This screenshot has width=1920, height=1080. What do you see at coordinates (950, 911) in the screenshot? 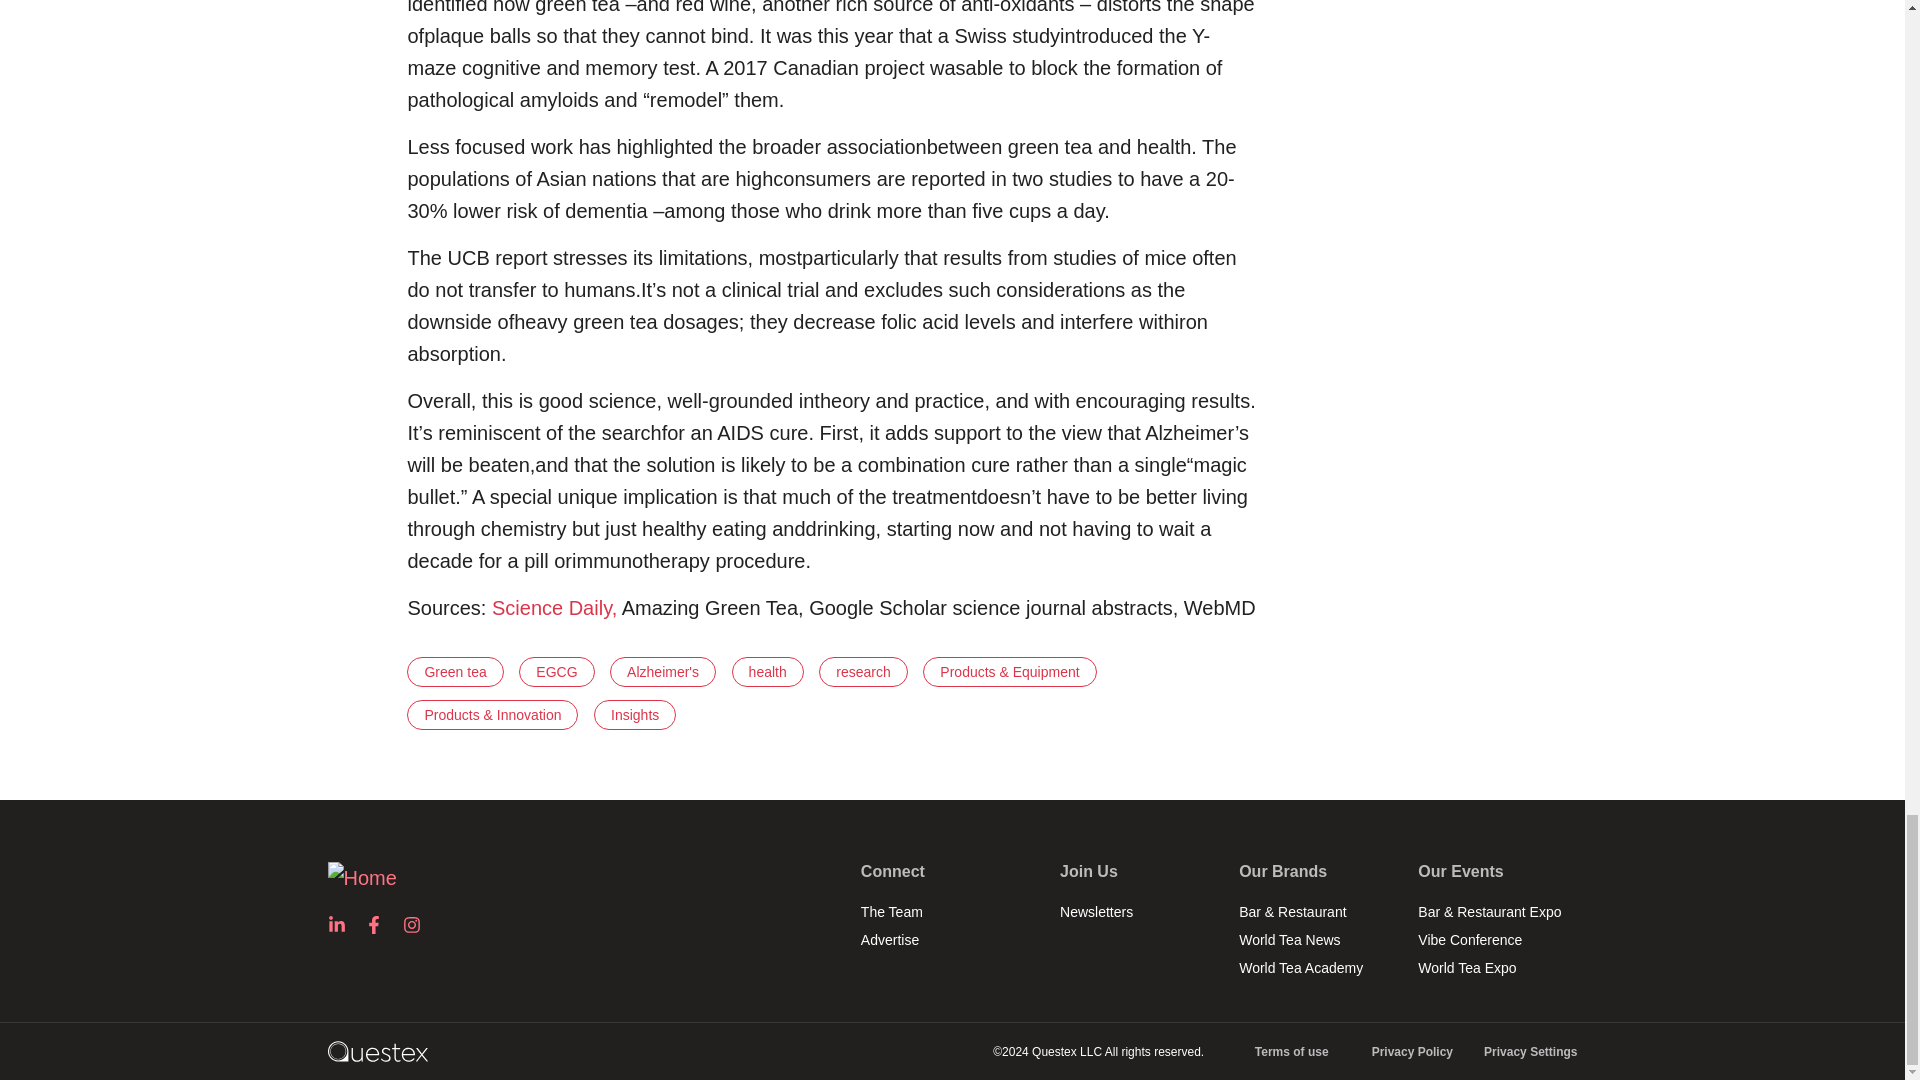
I see `The Team` at bounding box center [950, 911].